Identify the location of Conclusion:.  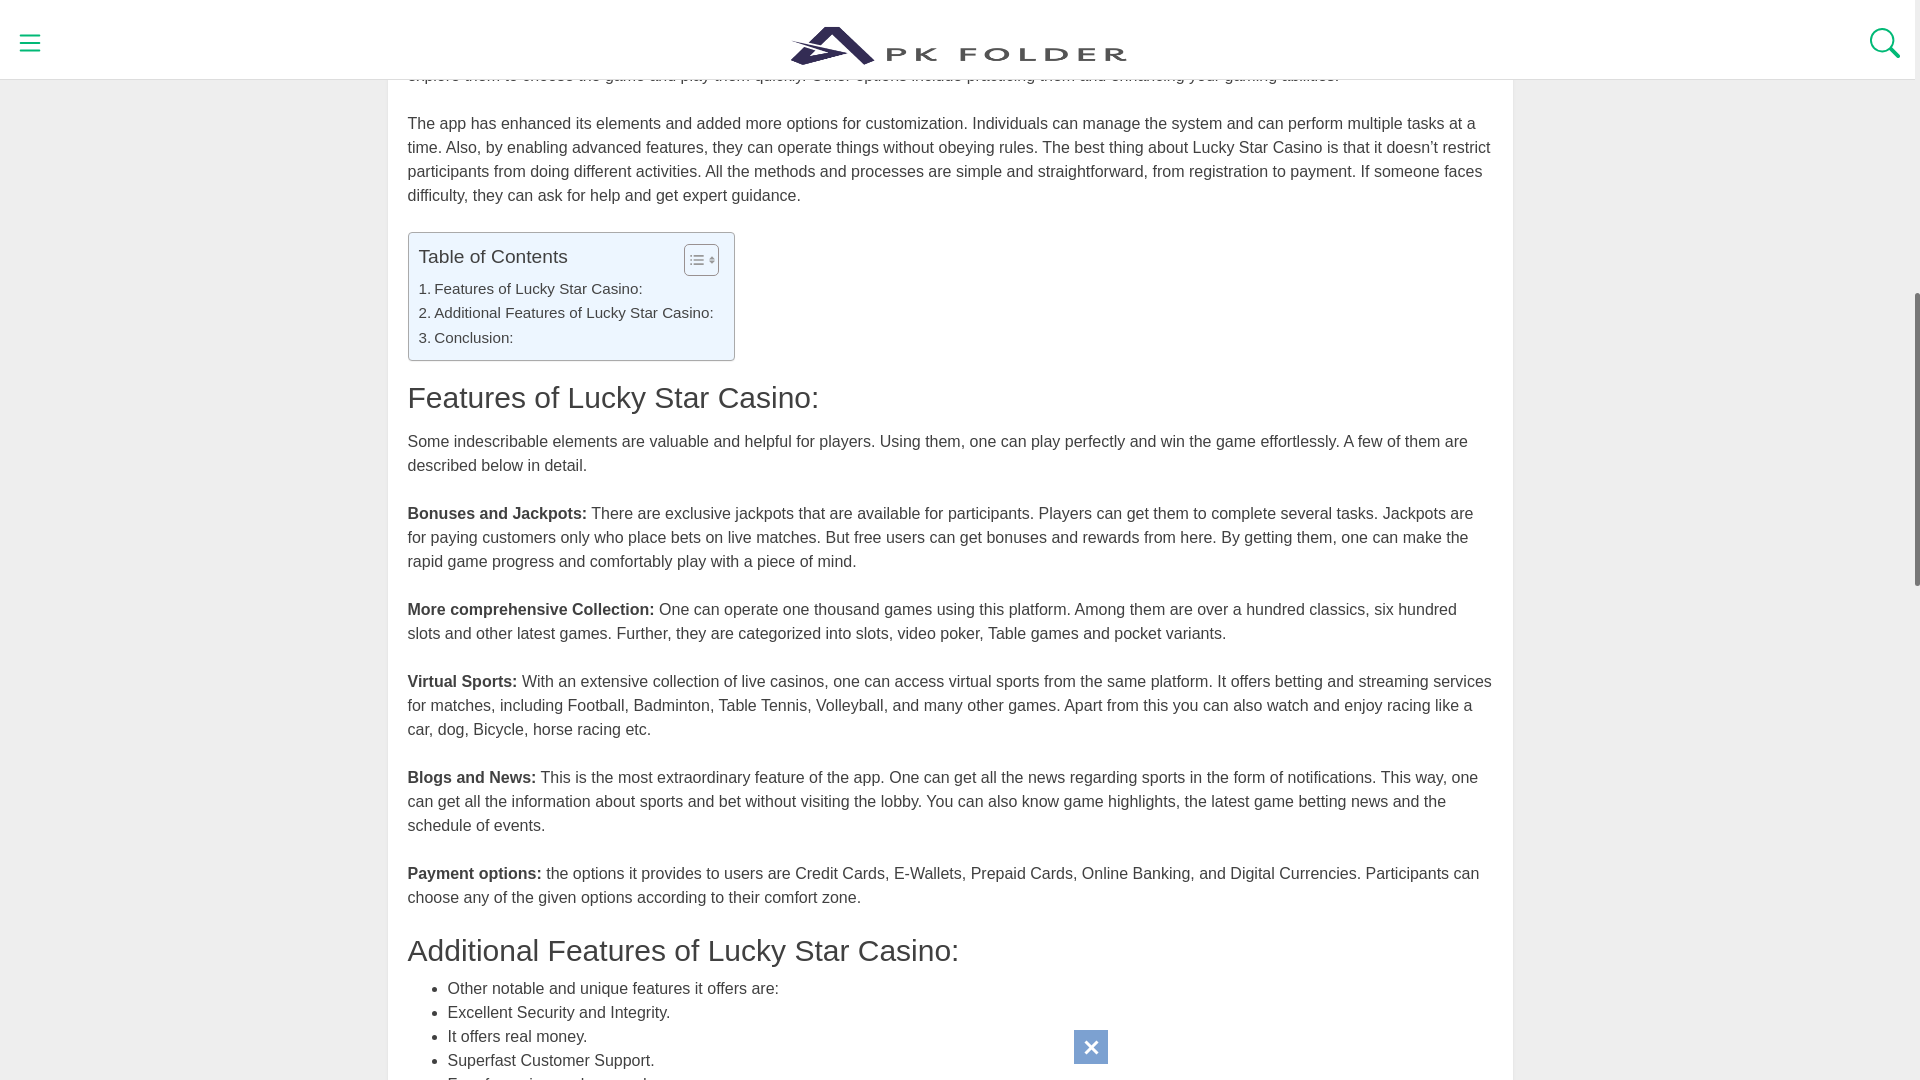
(465, 338).